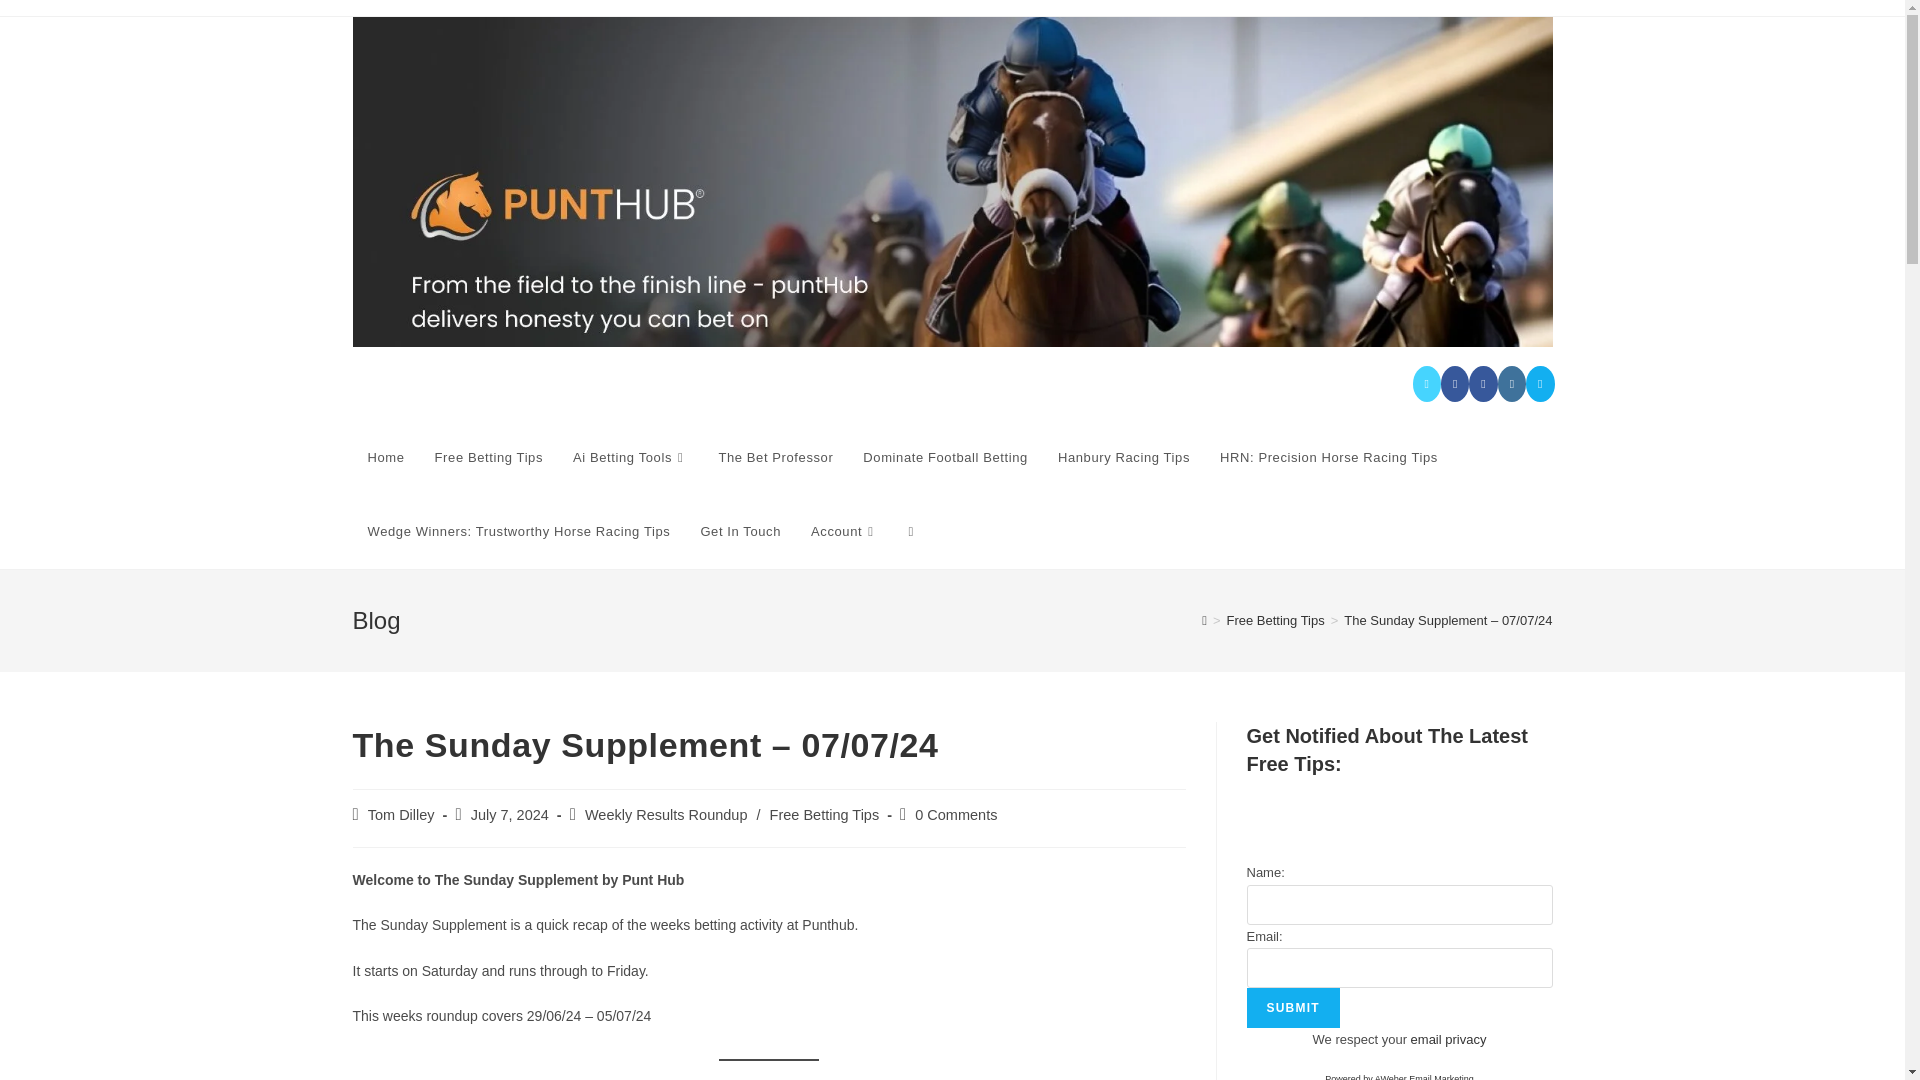 This screenshot has width=1920, height=1080. I want to click on Submit, so click(1292, 1008).